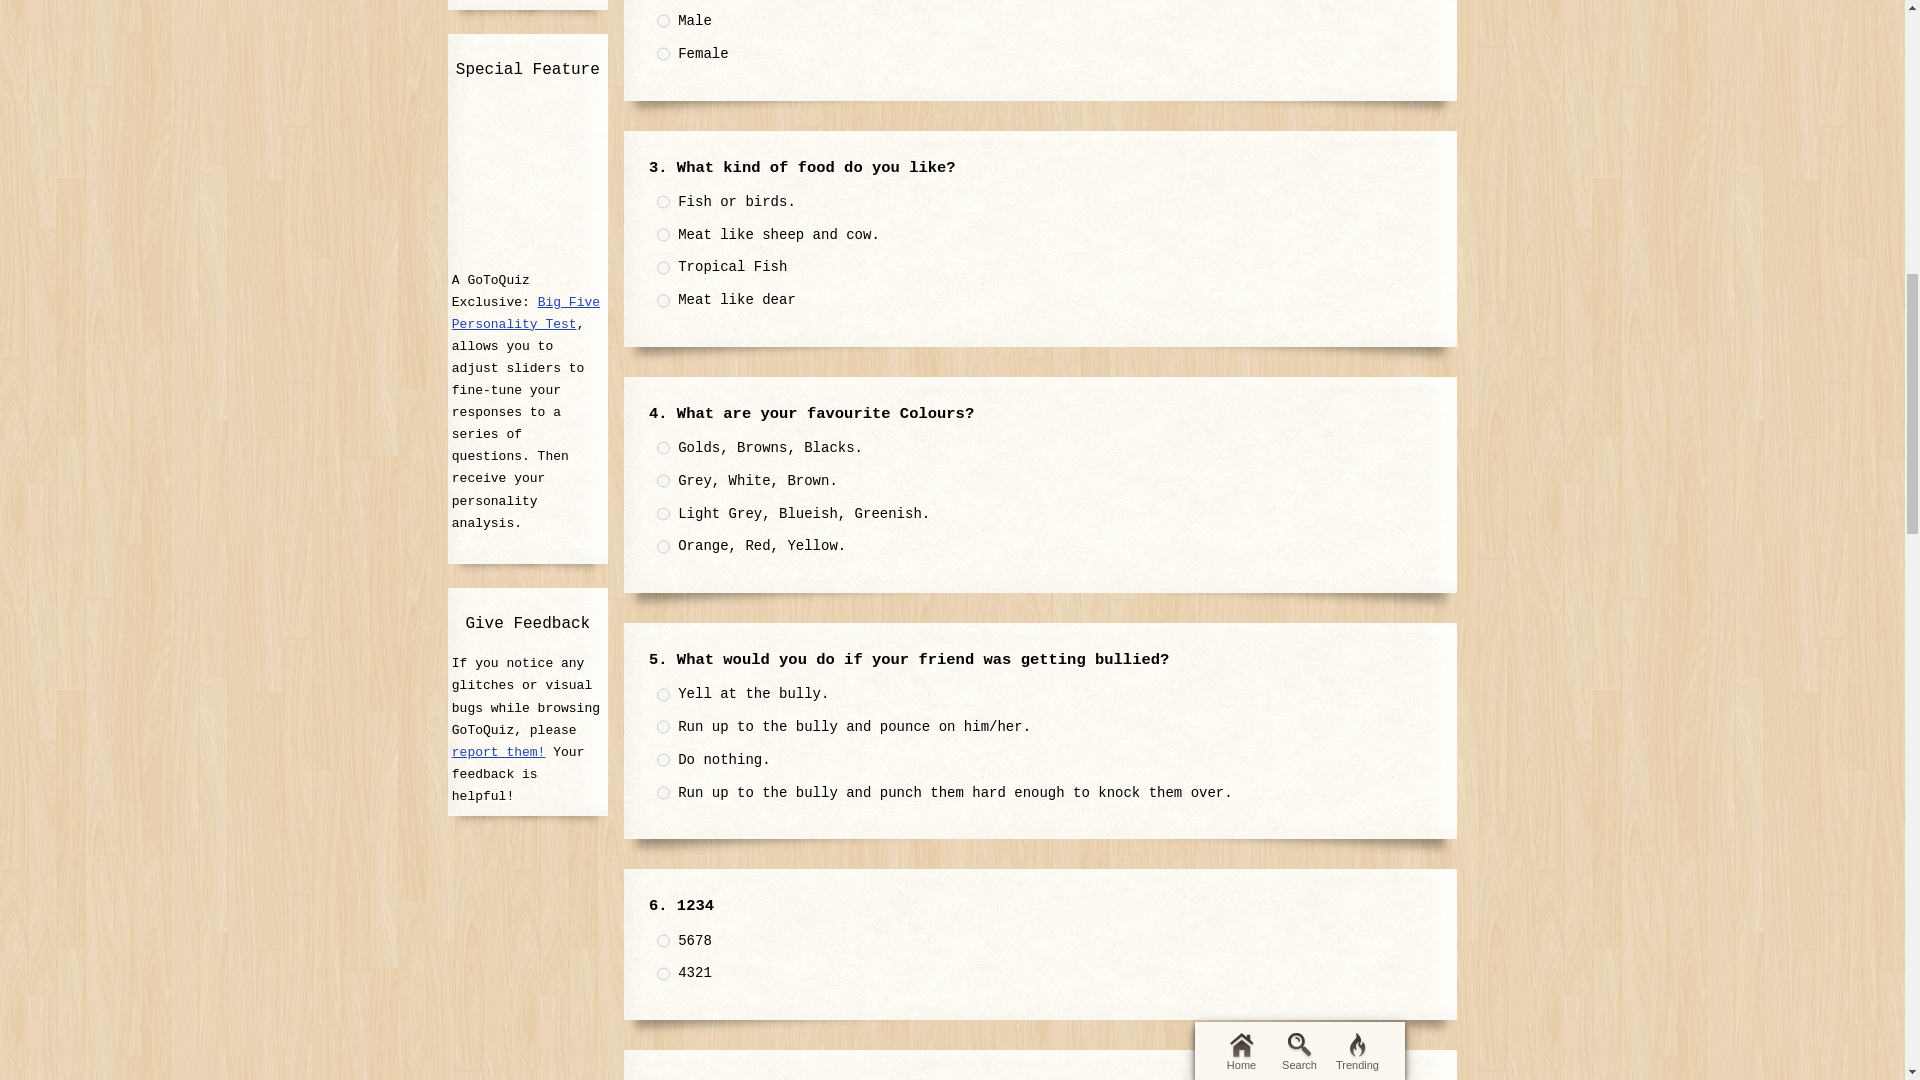 The image size is (1920, 1080). I want to click on 1, so click(663, 447).